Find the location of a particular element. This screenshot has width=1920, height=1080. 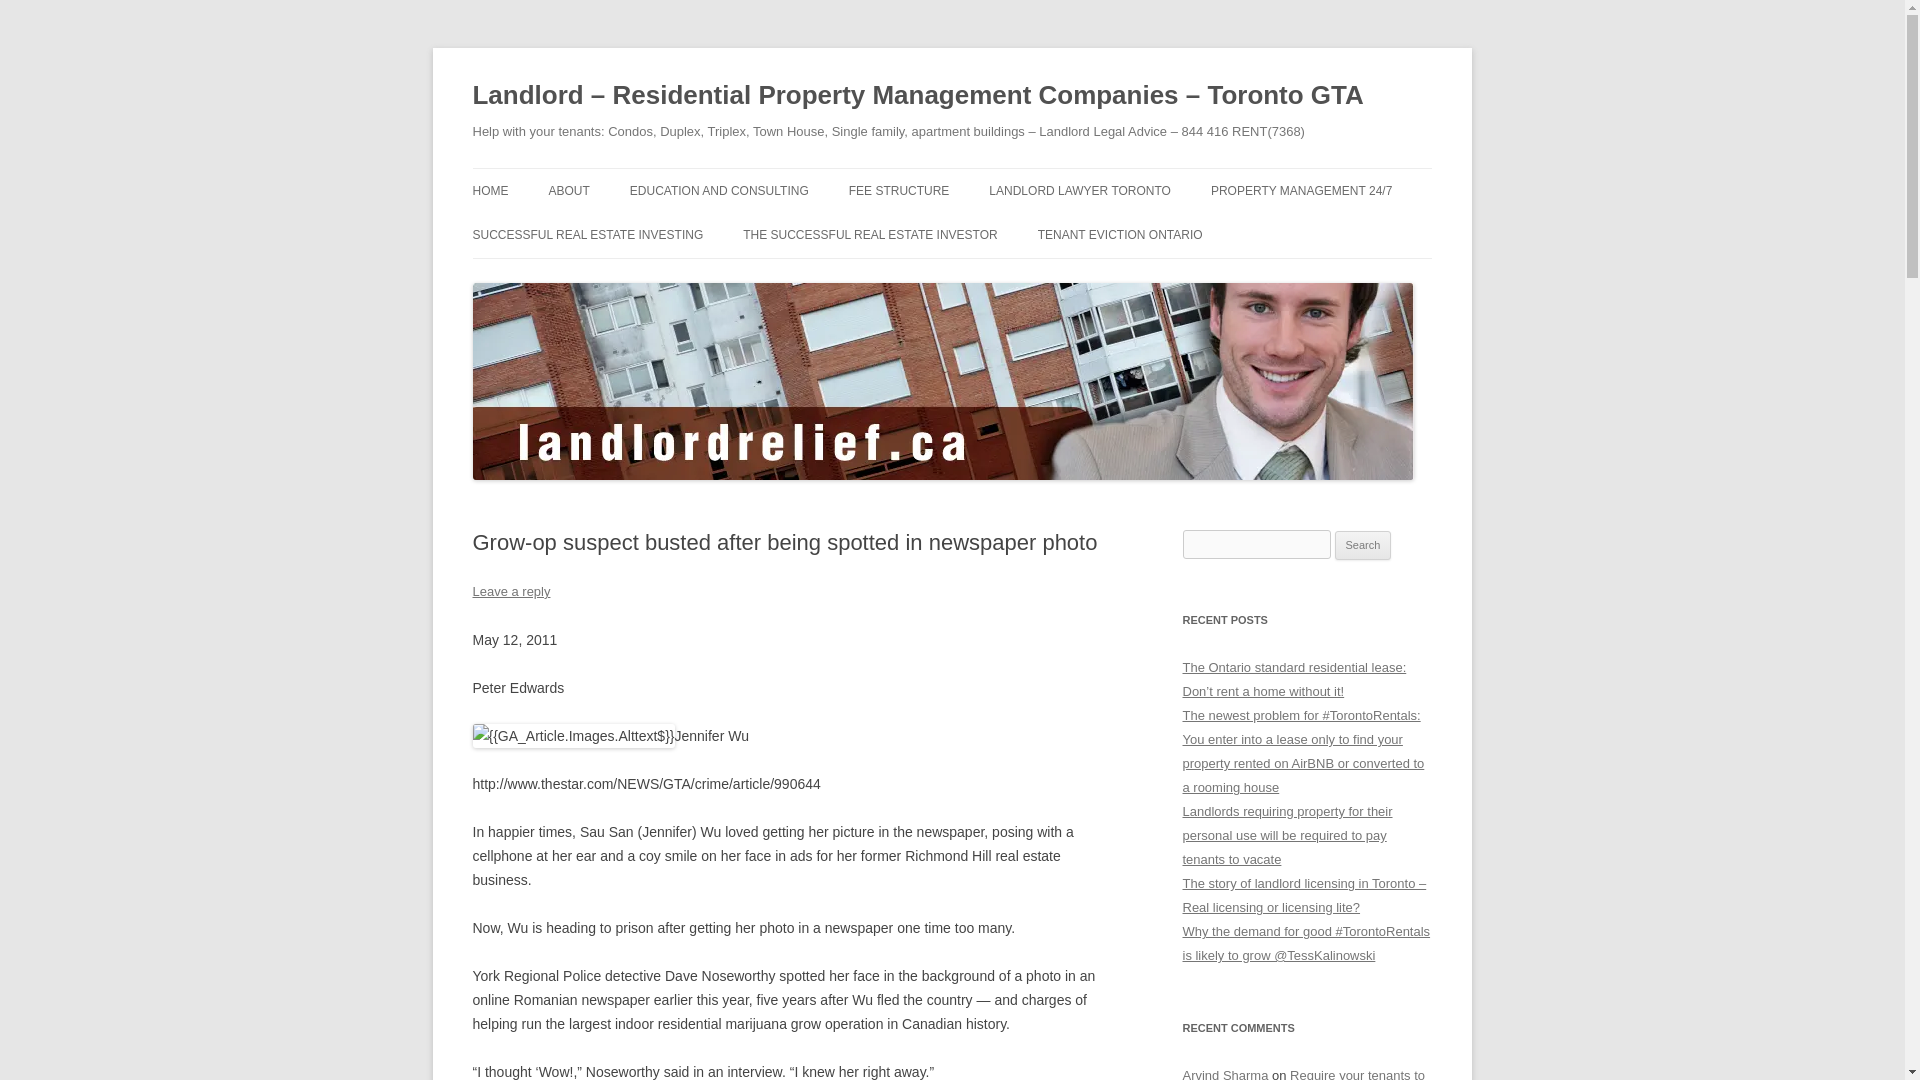

MORTGAGE METHODS is located at coordinates (572, 278).